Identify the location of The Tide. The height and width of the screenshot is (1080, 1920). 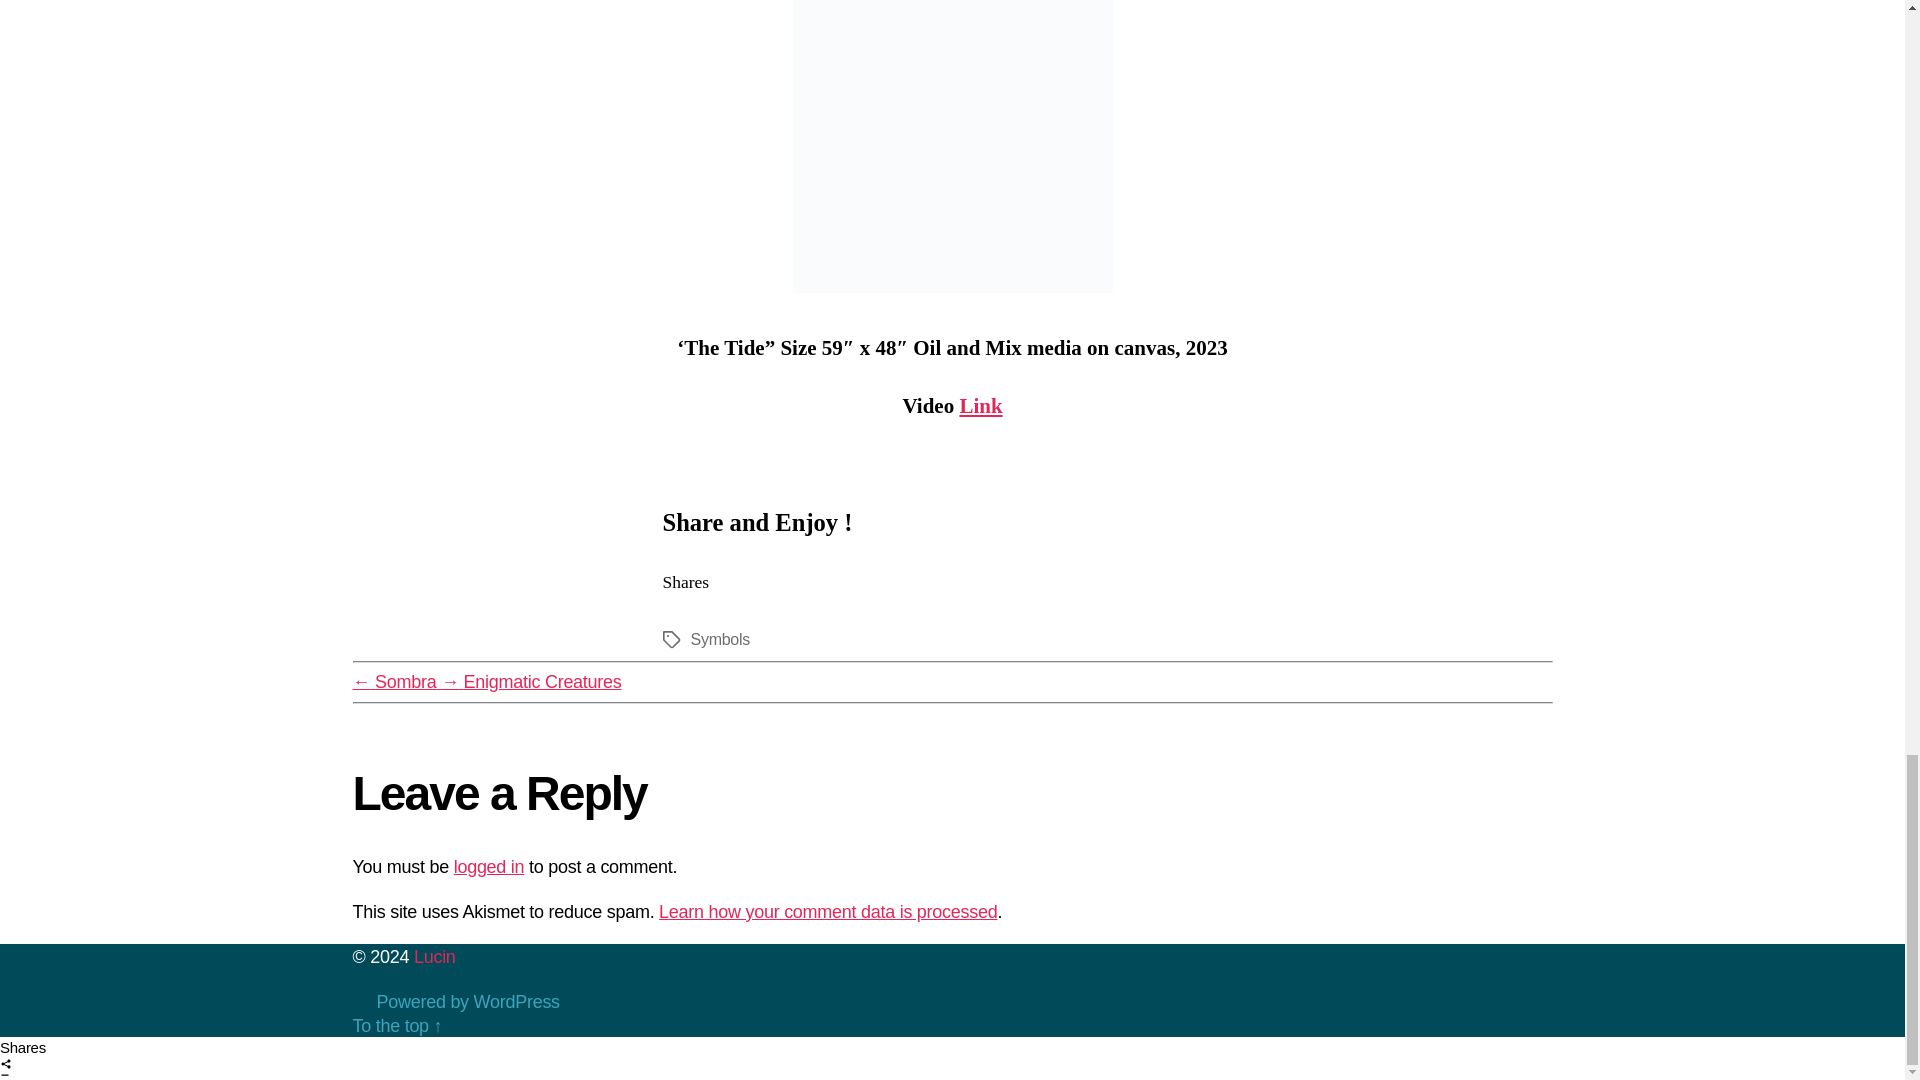
(951, 146).